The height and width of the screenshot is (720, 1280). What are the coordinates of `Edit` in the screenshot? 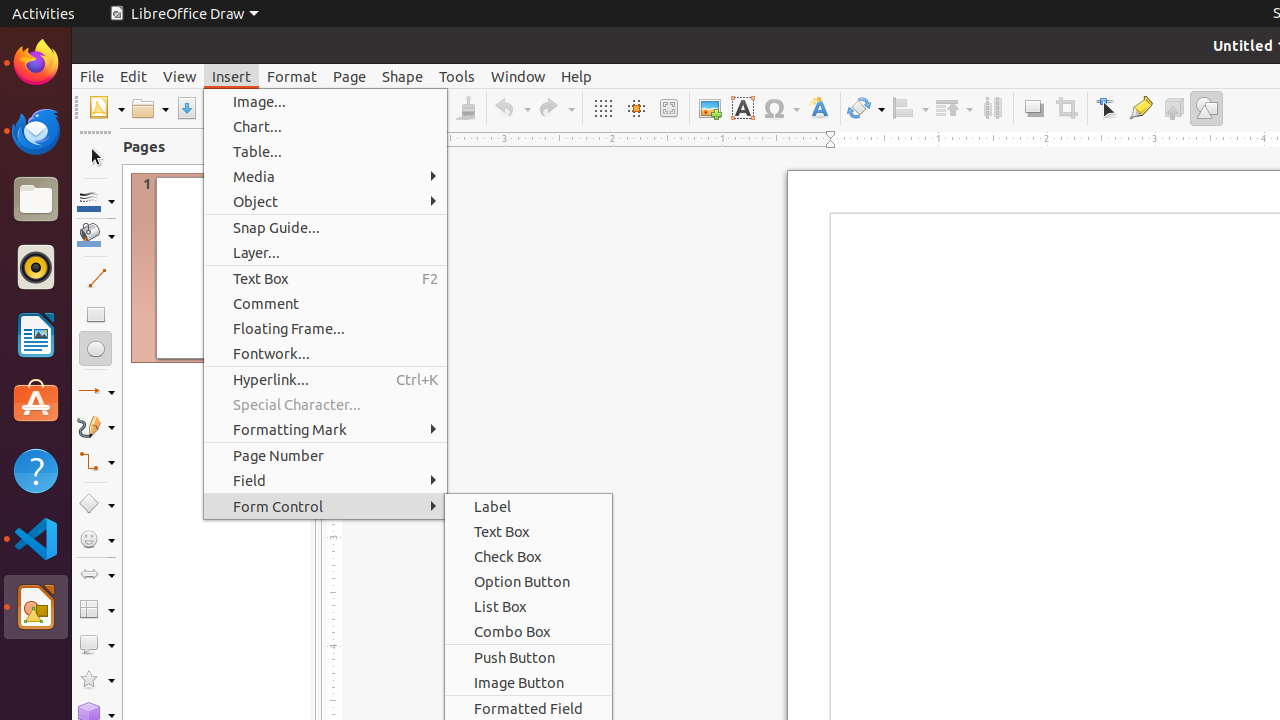 It's located at (134, 76).